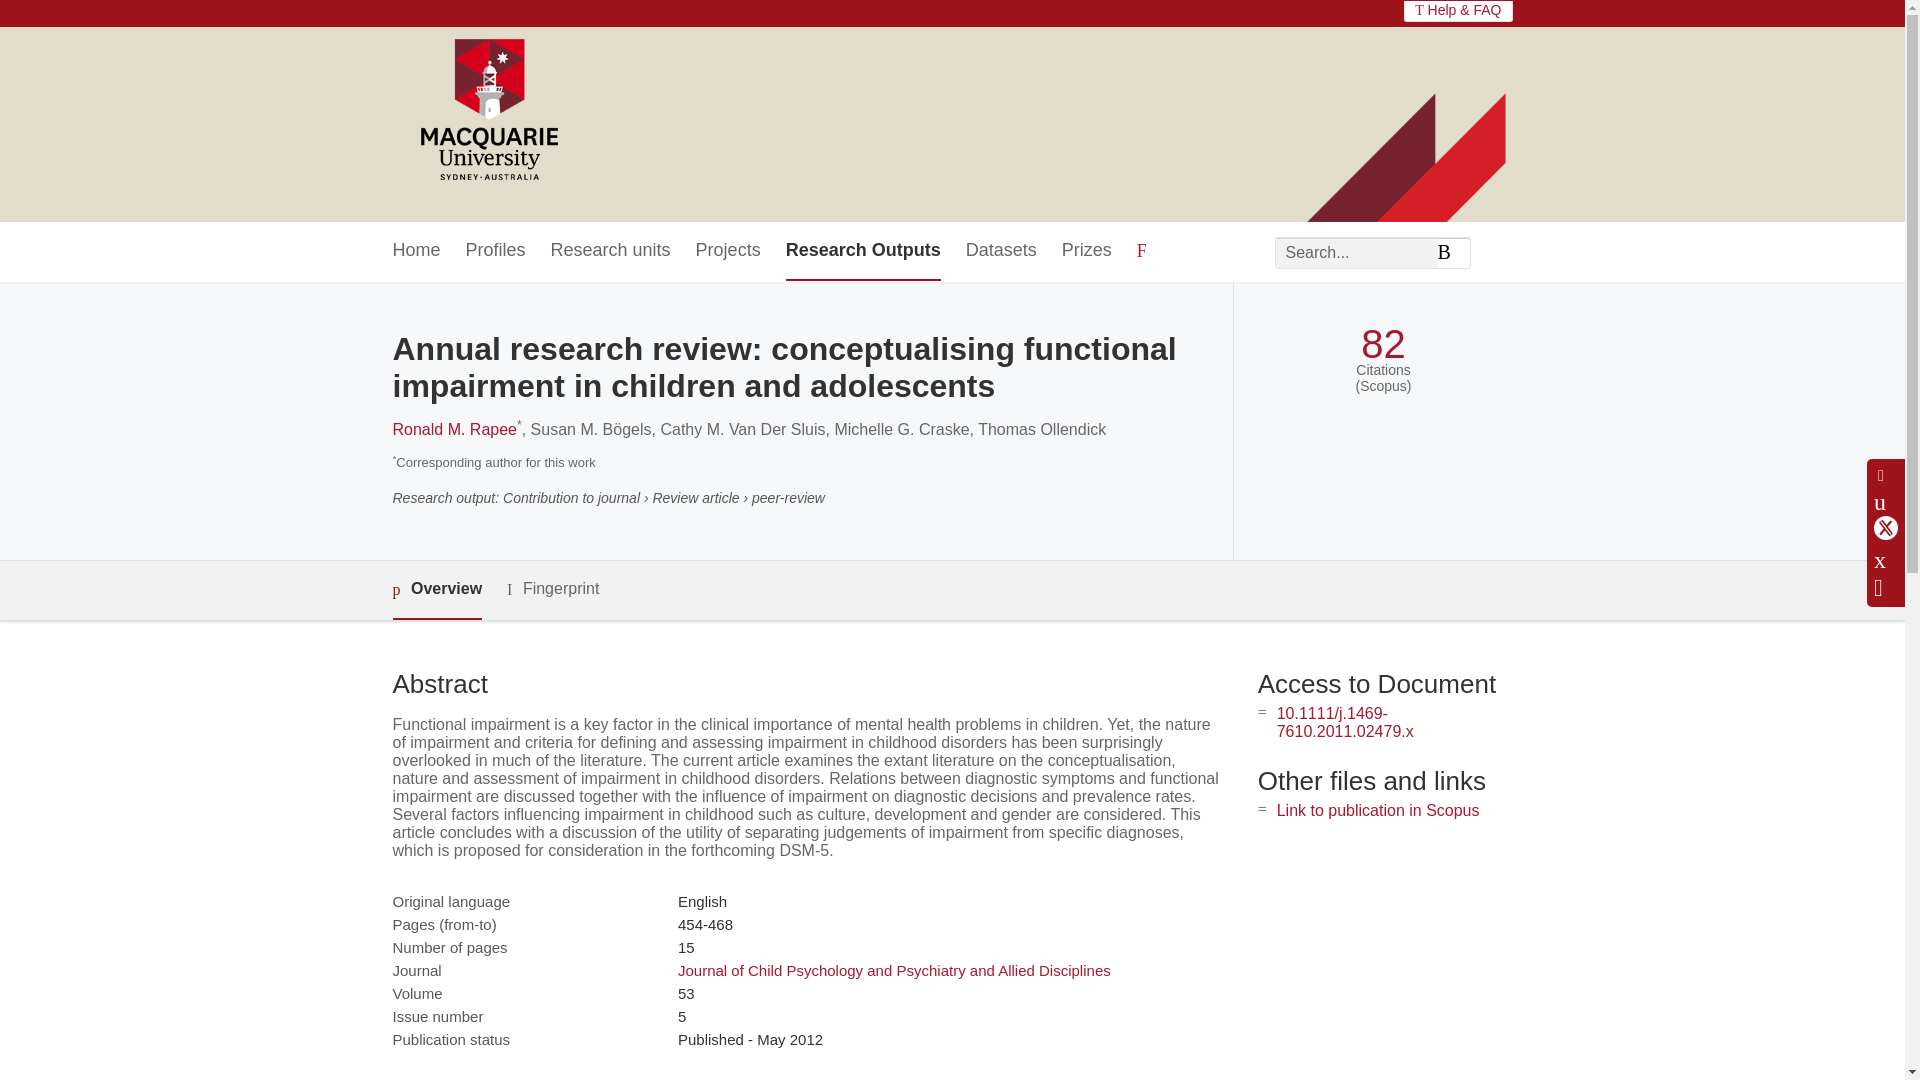 The image size is (1920, 1080). What do you see at coordinates (1383, 344) in the screenshot?
I see `82` at bounding box center [1383, 344].